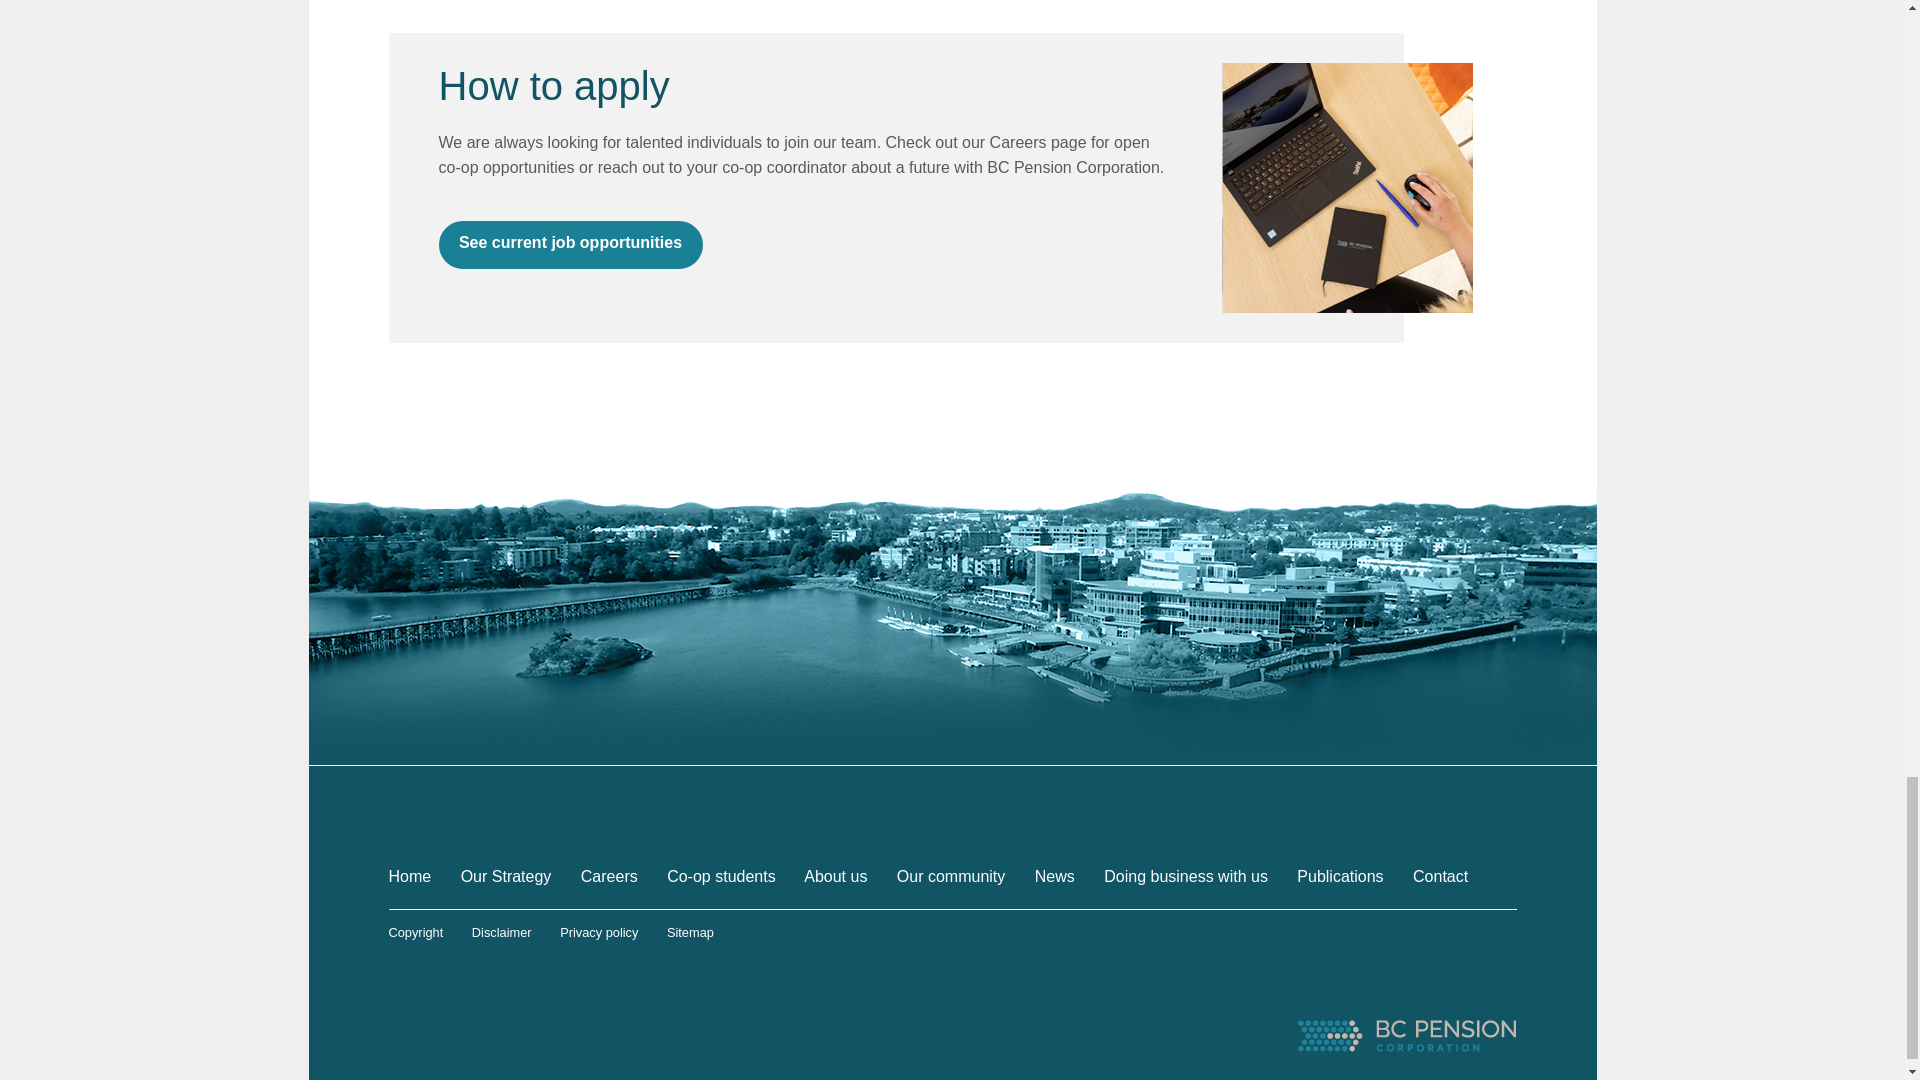 This screenshot has height=1080, width=1920. Describe the element at coordinates (1054, 876) in the screenshot. I see `News` at that location.